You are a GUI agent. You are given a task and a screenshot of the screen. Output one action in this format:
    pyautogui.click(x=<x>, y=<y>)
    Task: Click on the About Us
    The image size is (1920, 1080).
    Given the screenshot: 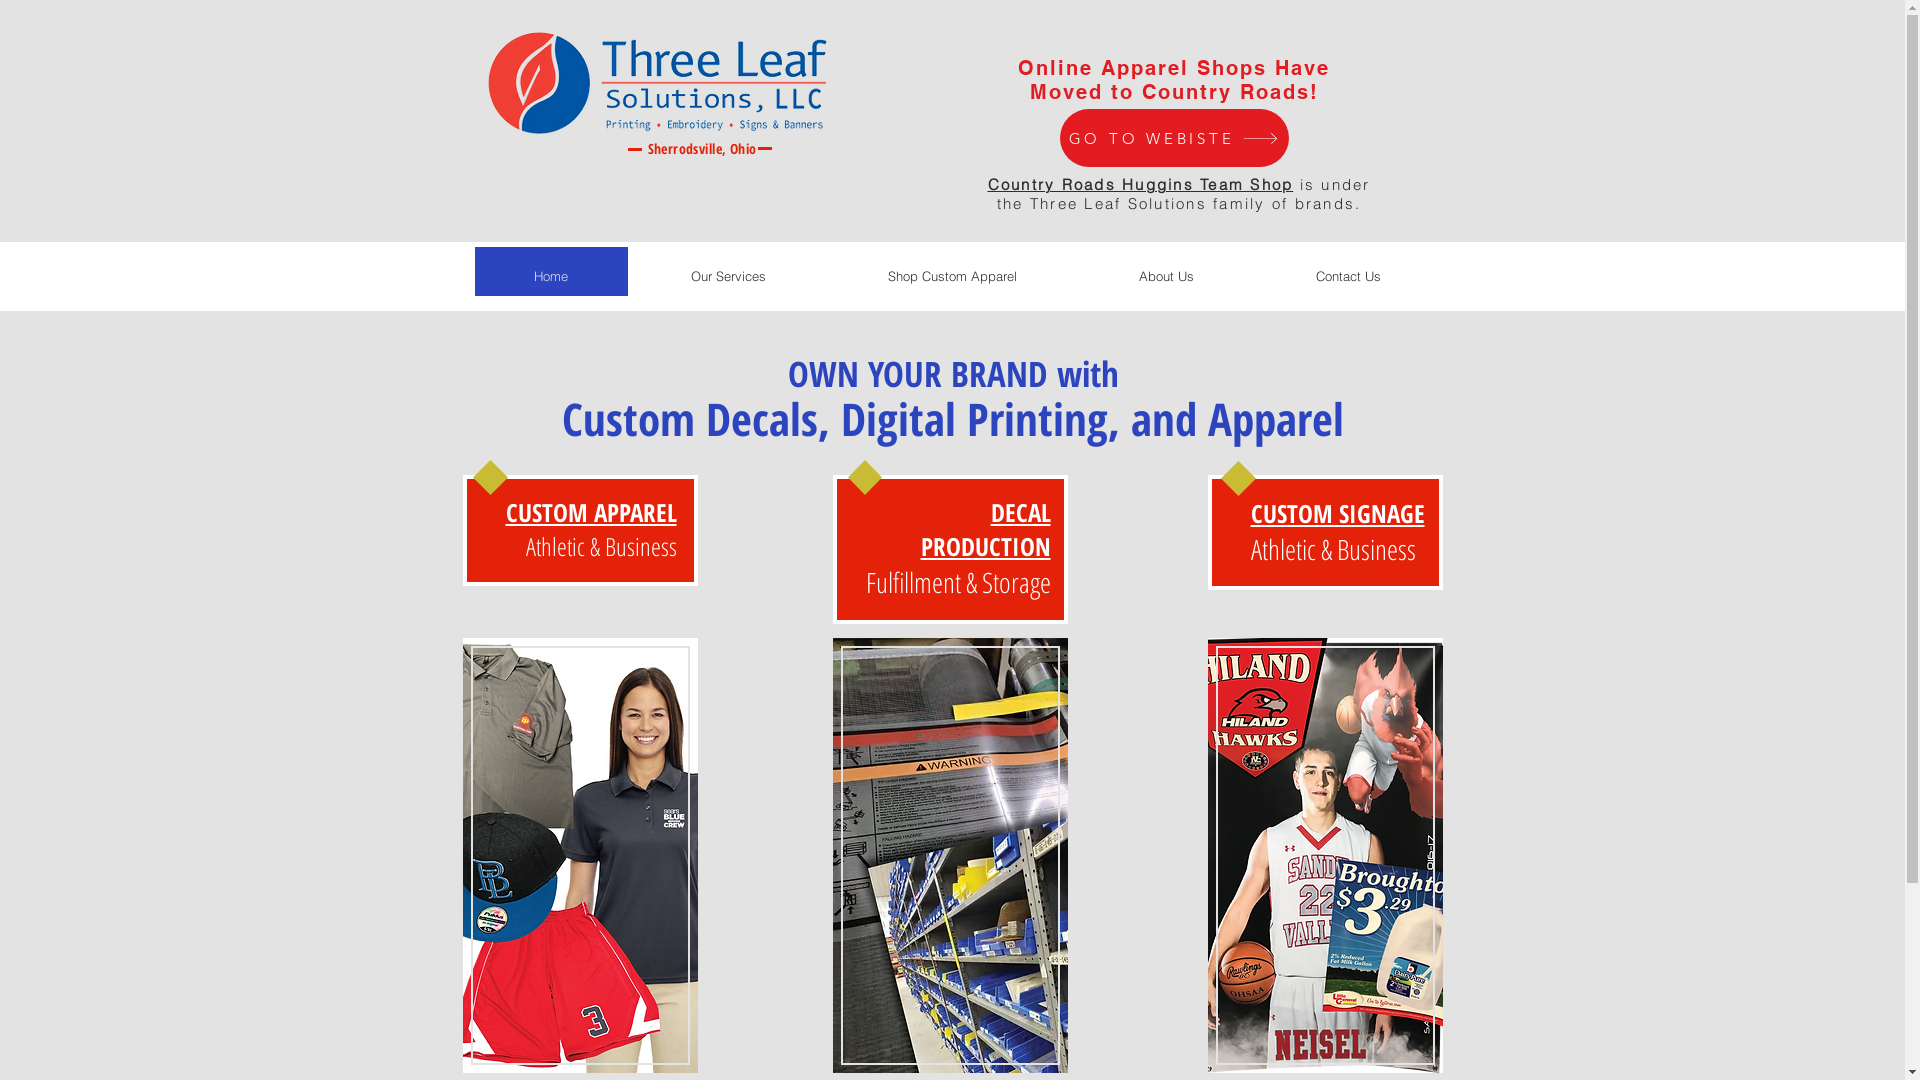 What is the action you would take?
    pyautogui.click(x=1166, y=267)
    